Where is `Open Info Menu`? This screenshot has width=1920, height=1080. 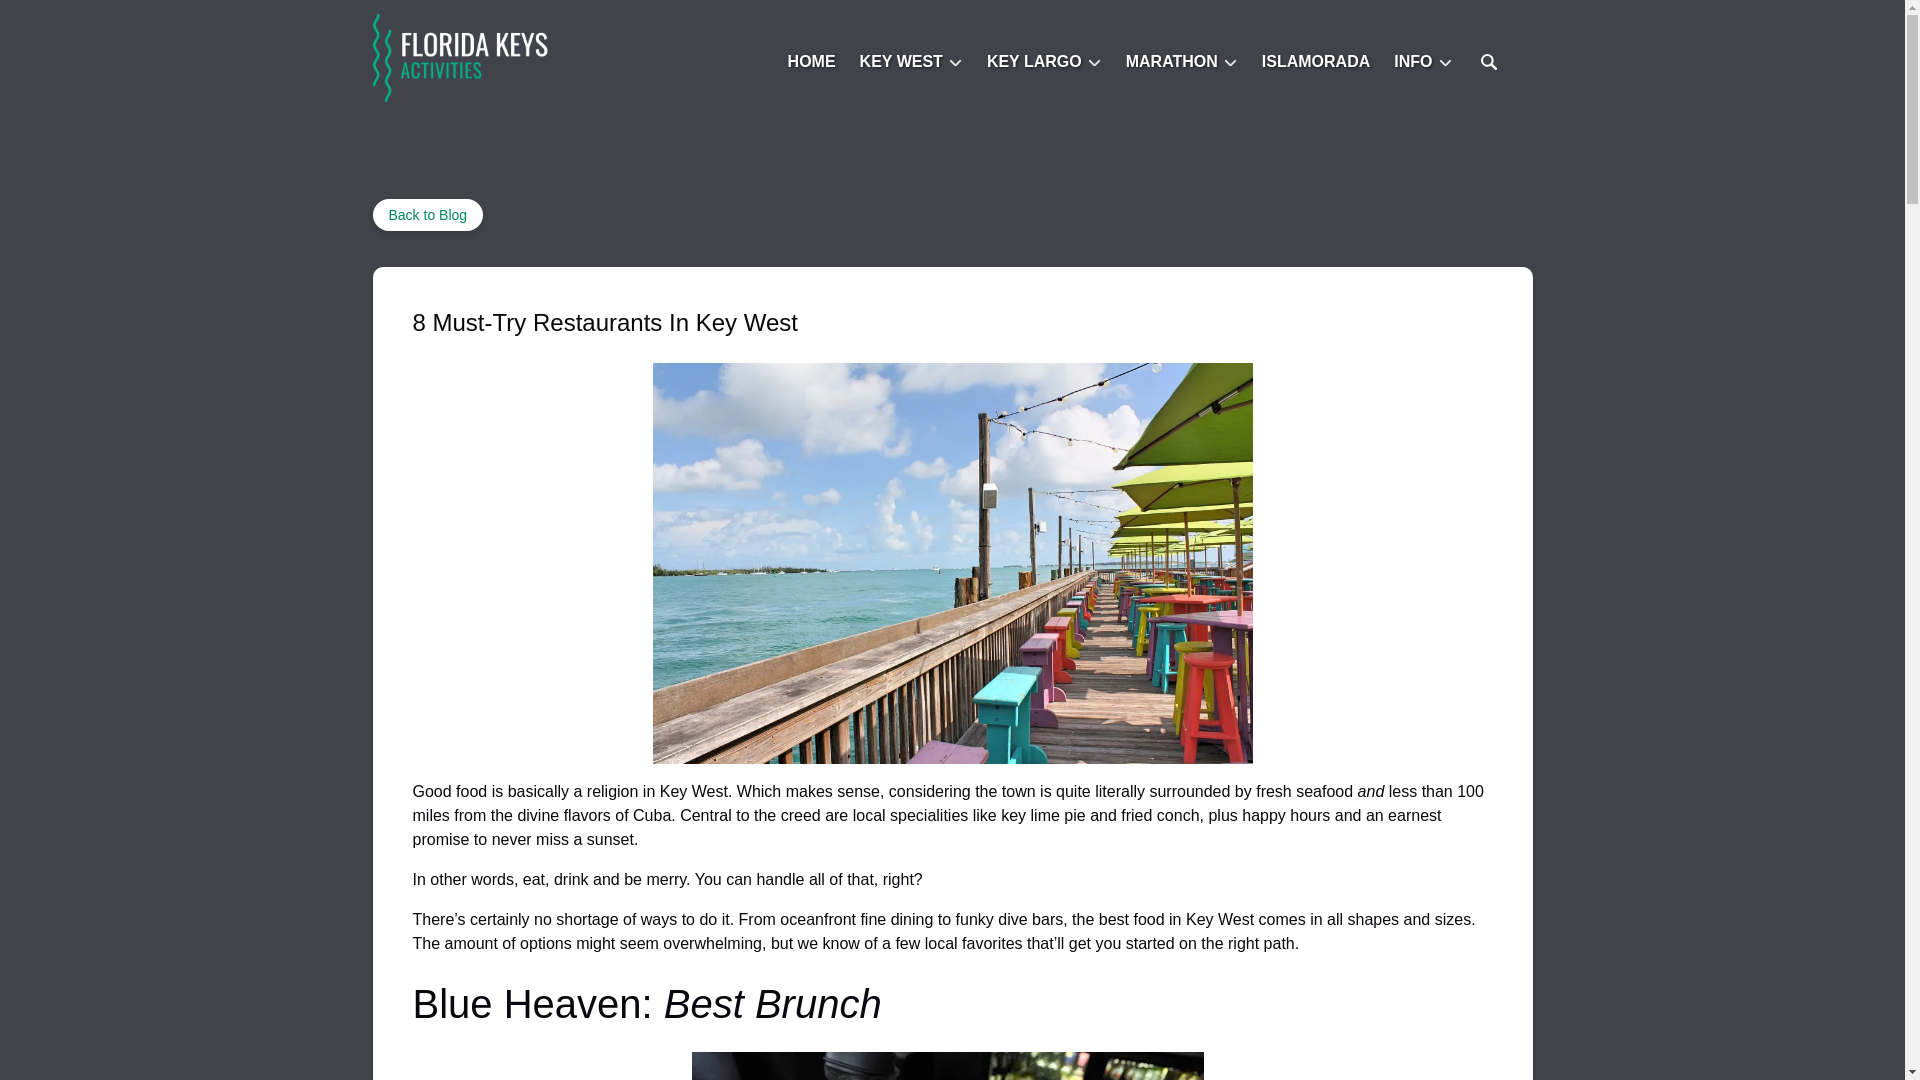
Open Info Menu is located at coordinates (1428, 57).